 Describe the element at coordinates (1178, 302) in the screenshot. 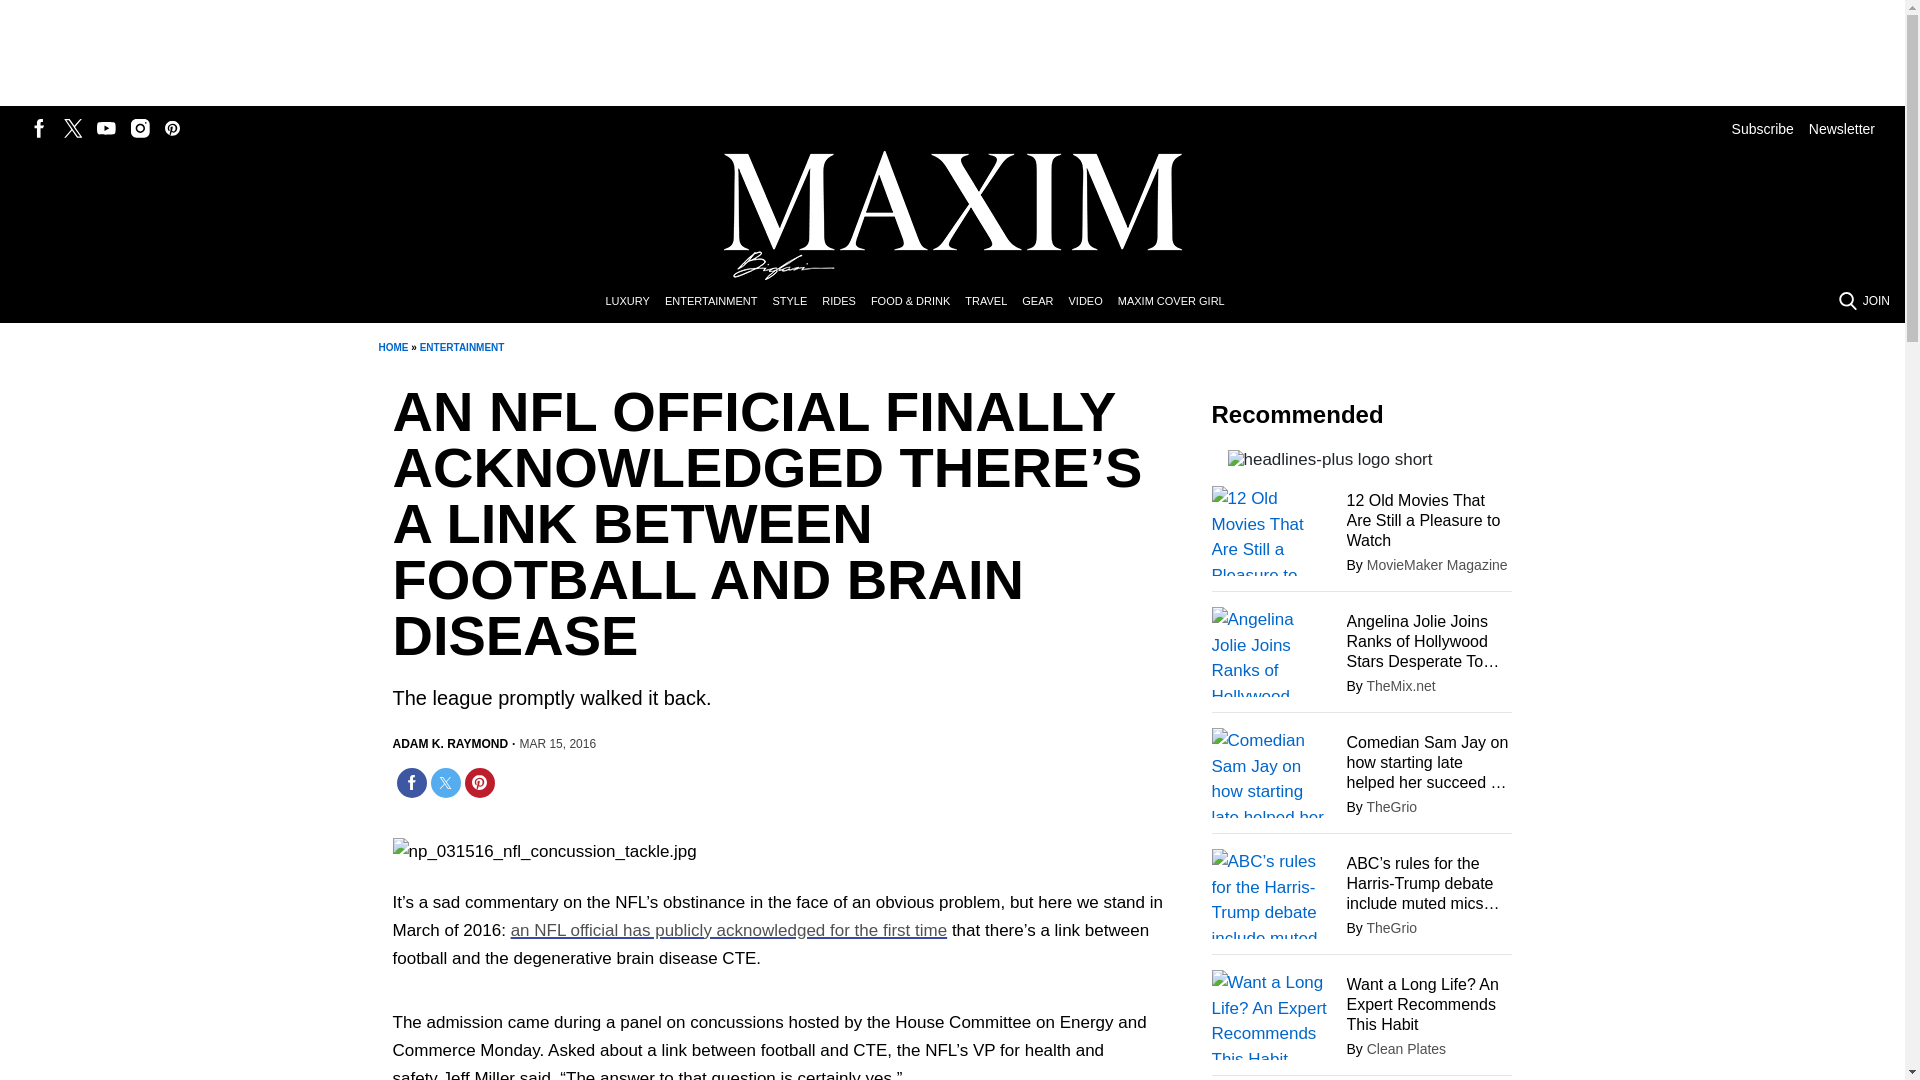

I see `MAXIM COVER GIRL` at that location.